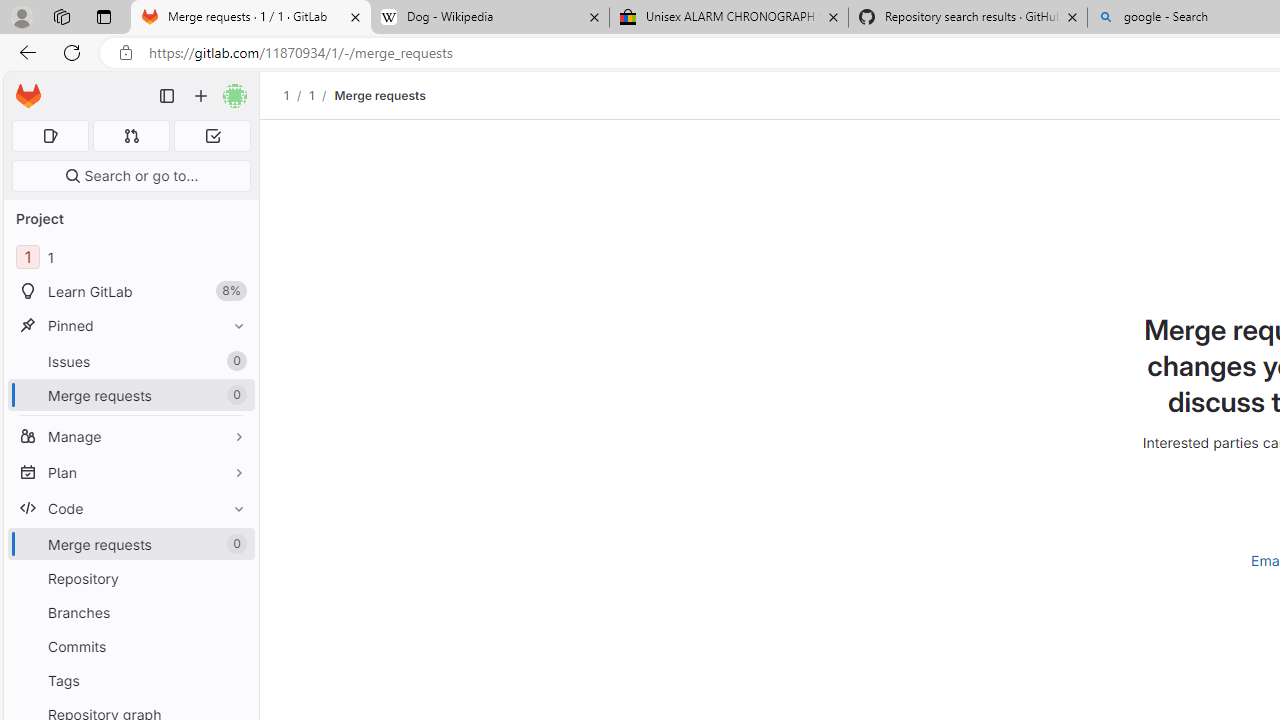 This screenshot has width=1280, height=720. Describe the element at coordinates (234, 612) in the screenshot. I see `Pin Branches` at that location.